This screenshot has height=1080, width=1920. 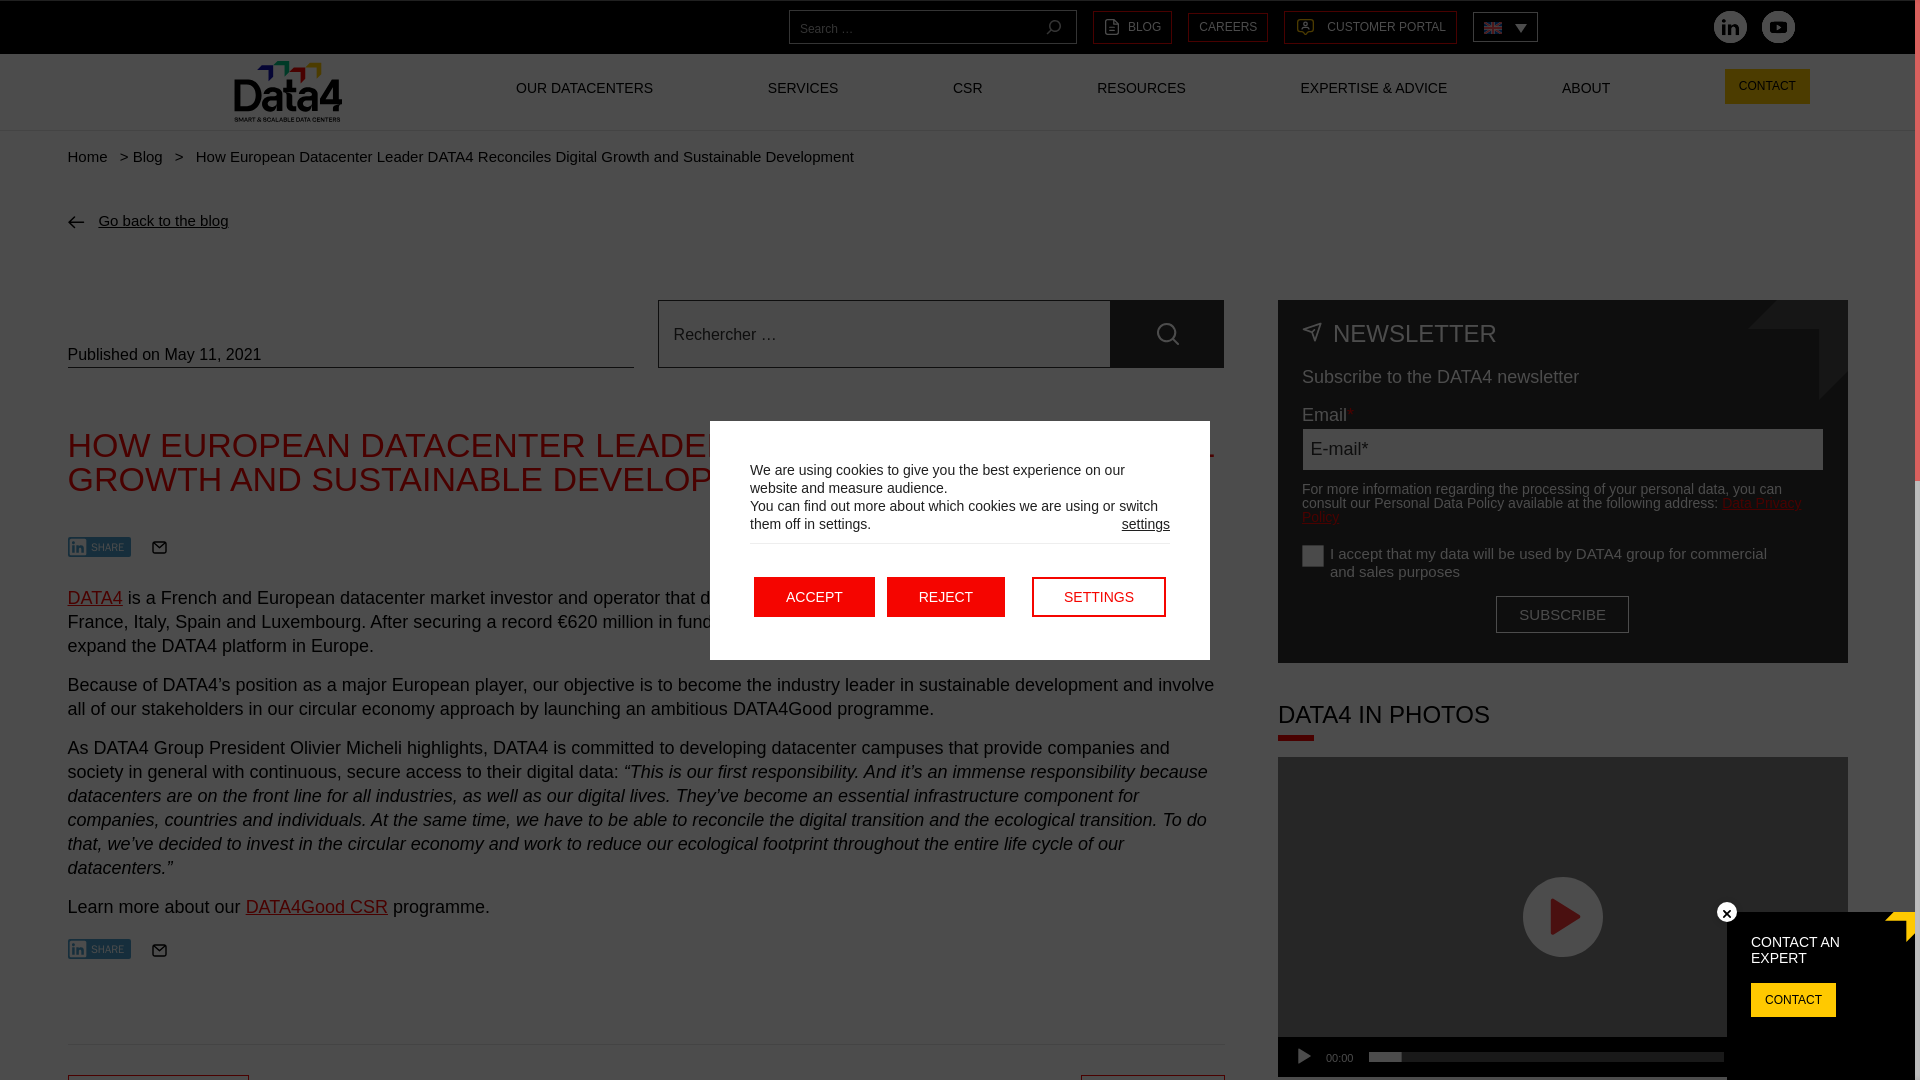 What do you see at coordinates (803, 100) in the screenshot?
I see `SERVICES` at bounding box center [803, 100].